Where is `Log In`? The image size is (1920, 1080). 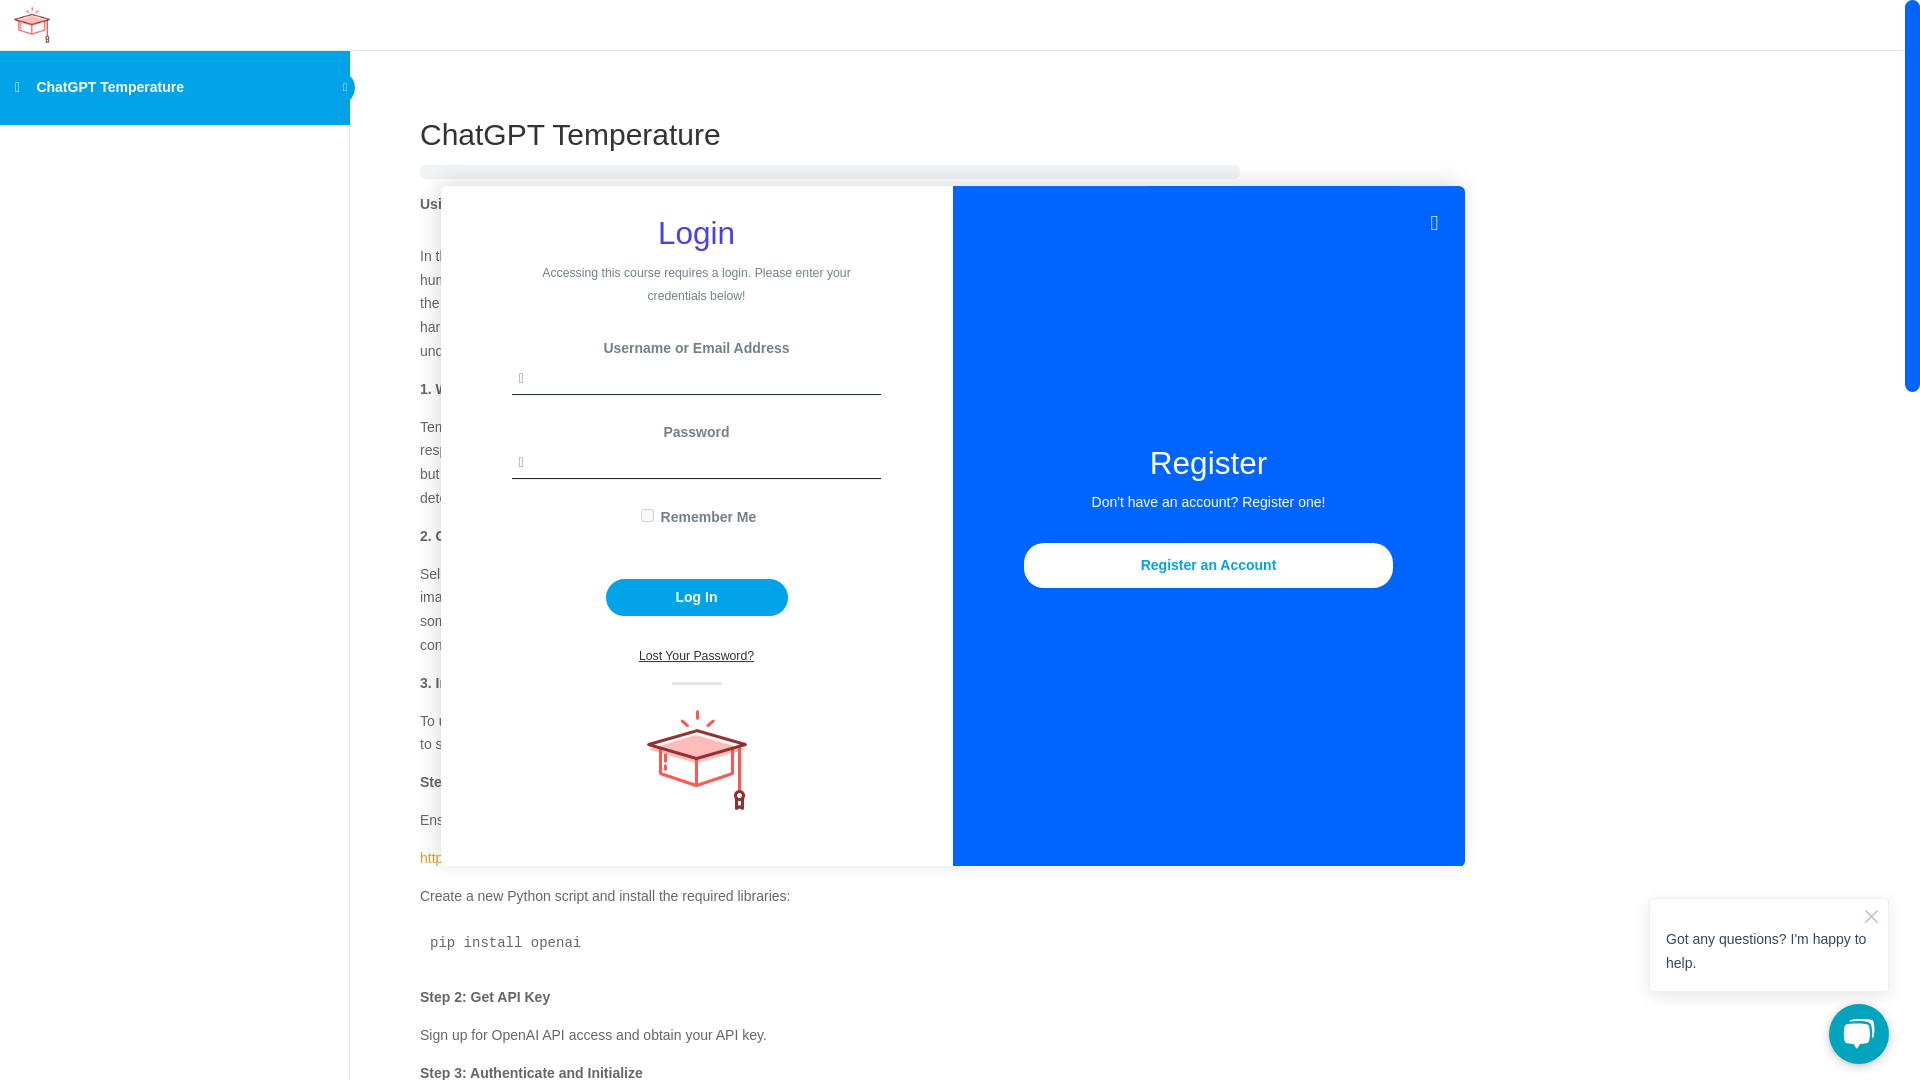
Log In is located at coordinates (696, 596).